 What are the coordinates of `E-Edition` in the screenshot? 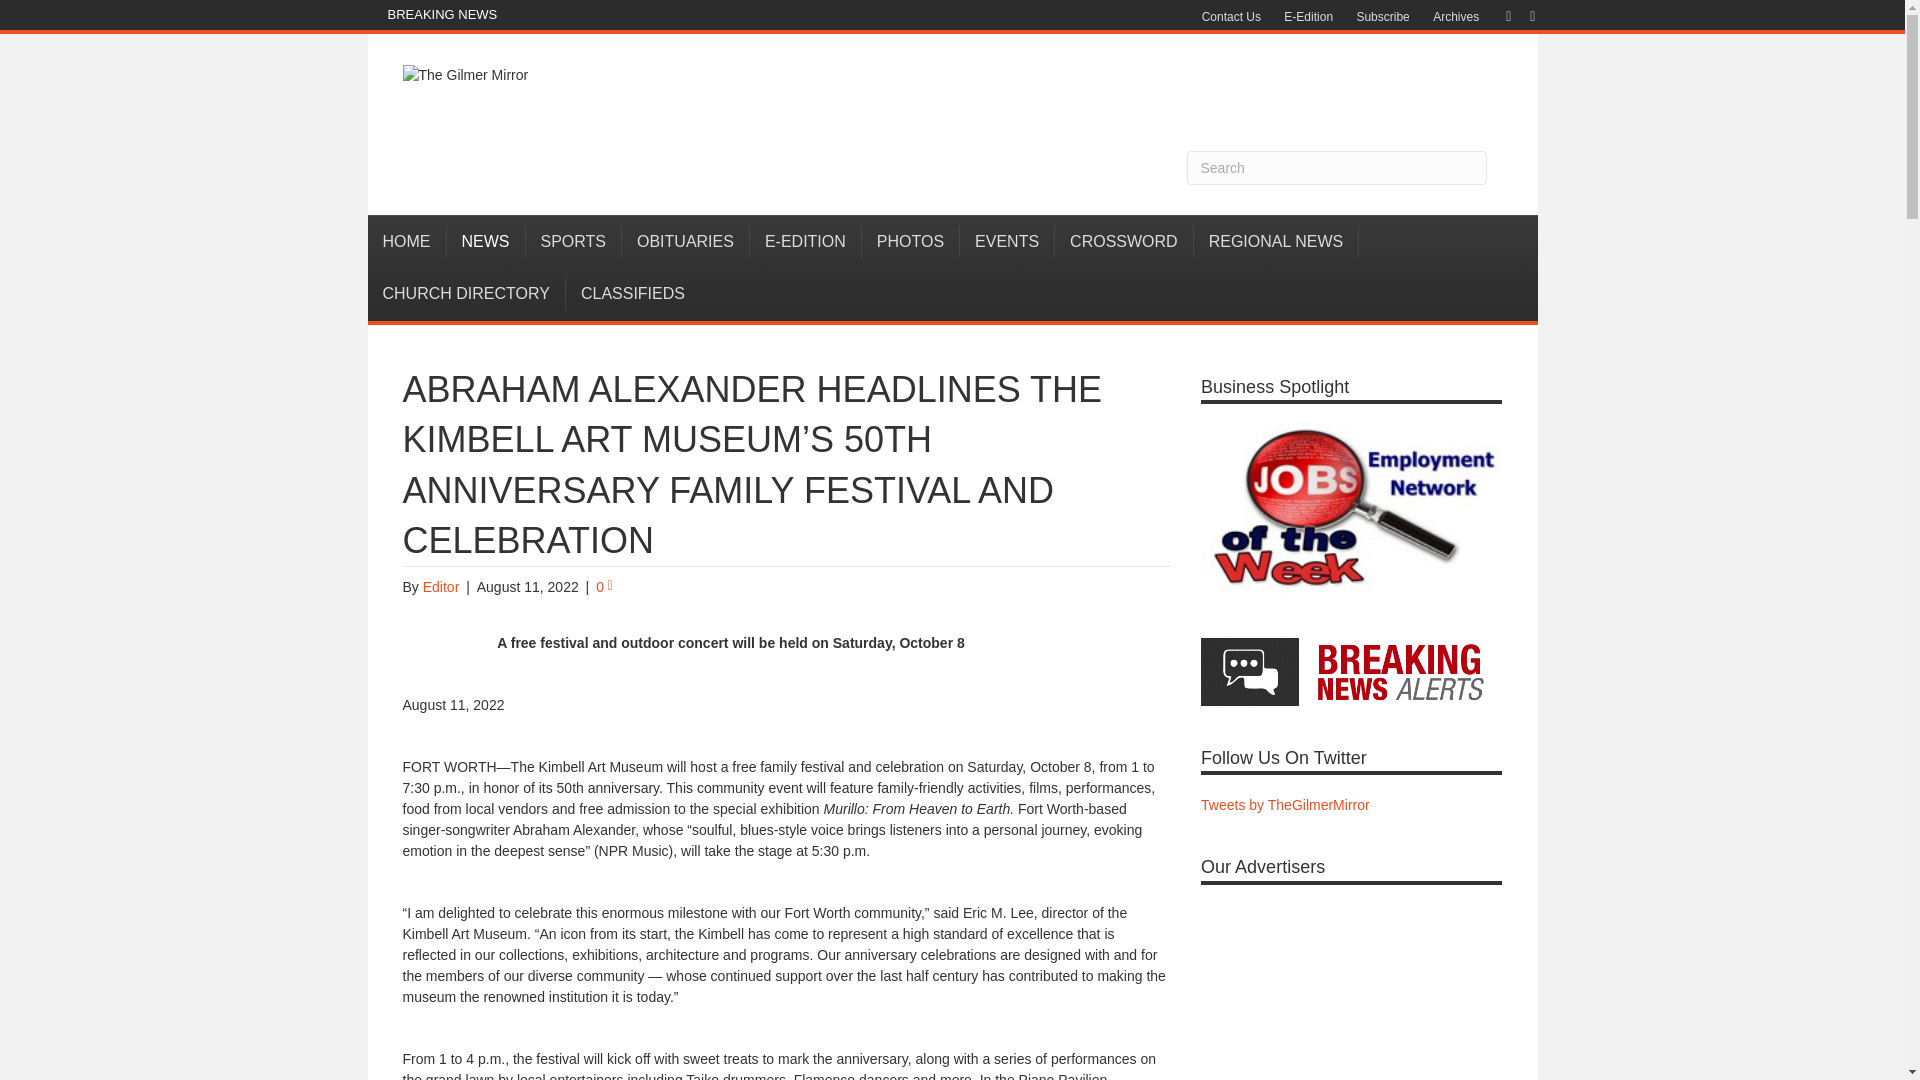 It's located at (1308, 17).